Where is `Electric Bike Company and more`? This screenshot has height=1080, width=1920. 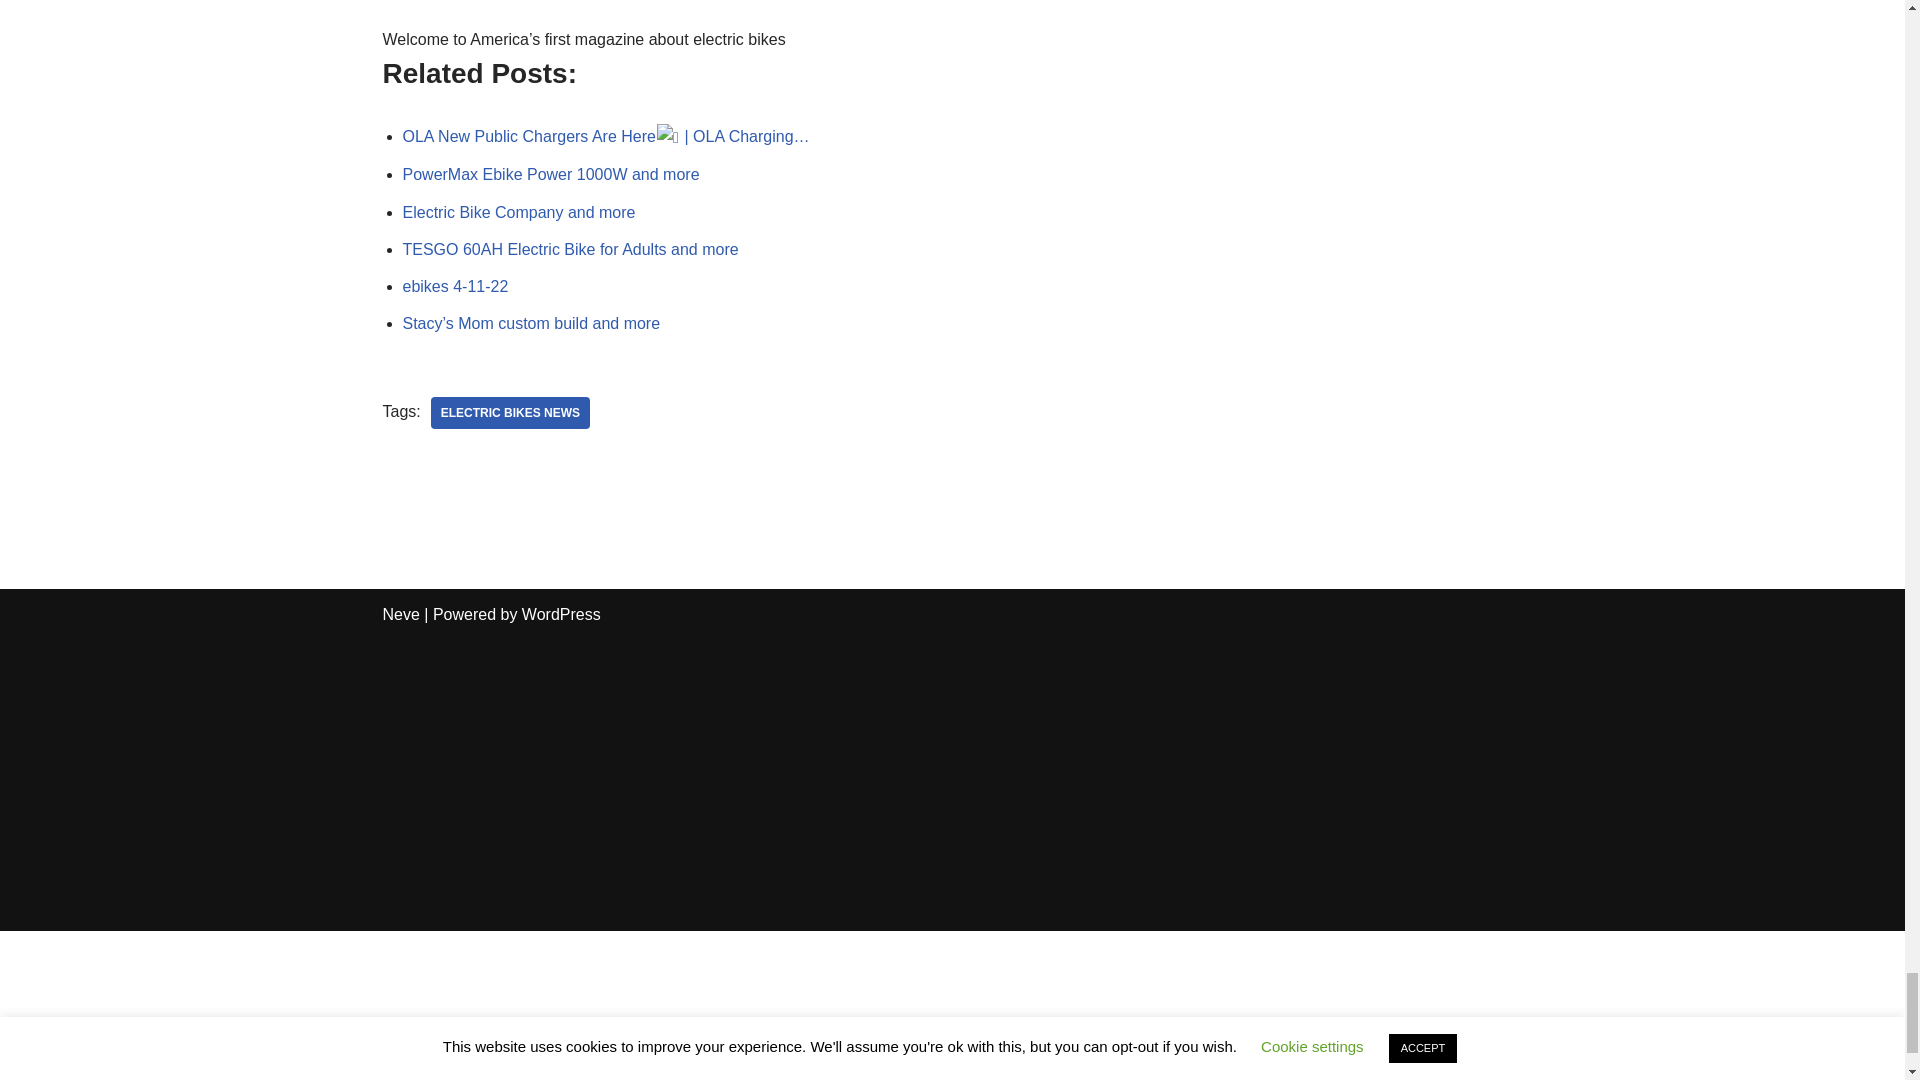
Electric Bike Company and more is located at coordinates (518, 212).